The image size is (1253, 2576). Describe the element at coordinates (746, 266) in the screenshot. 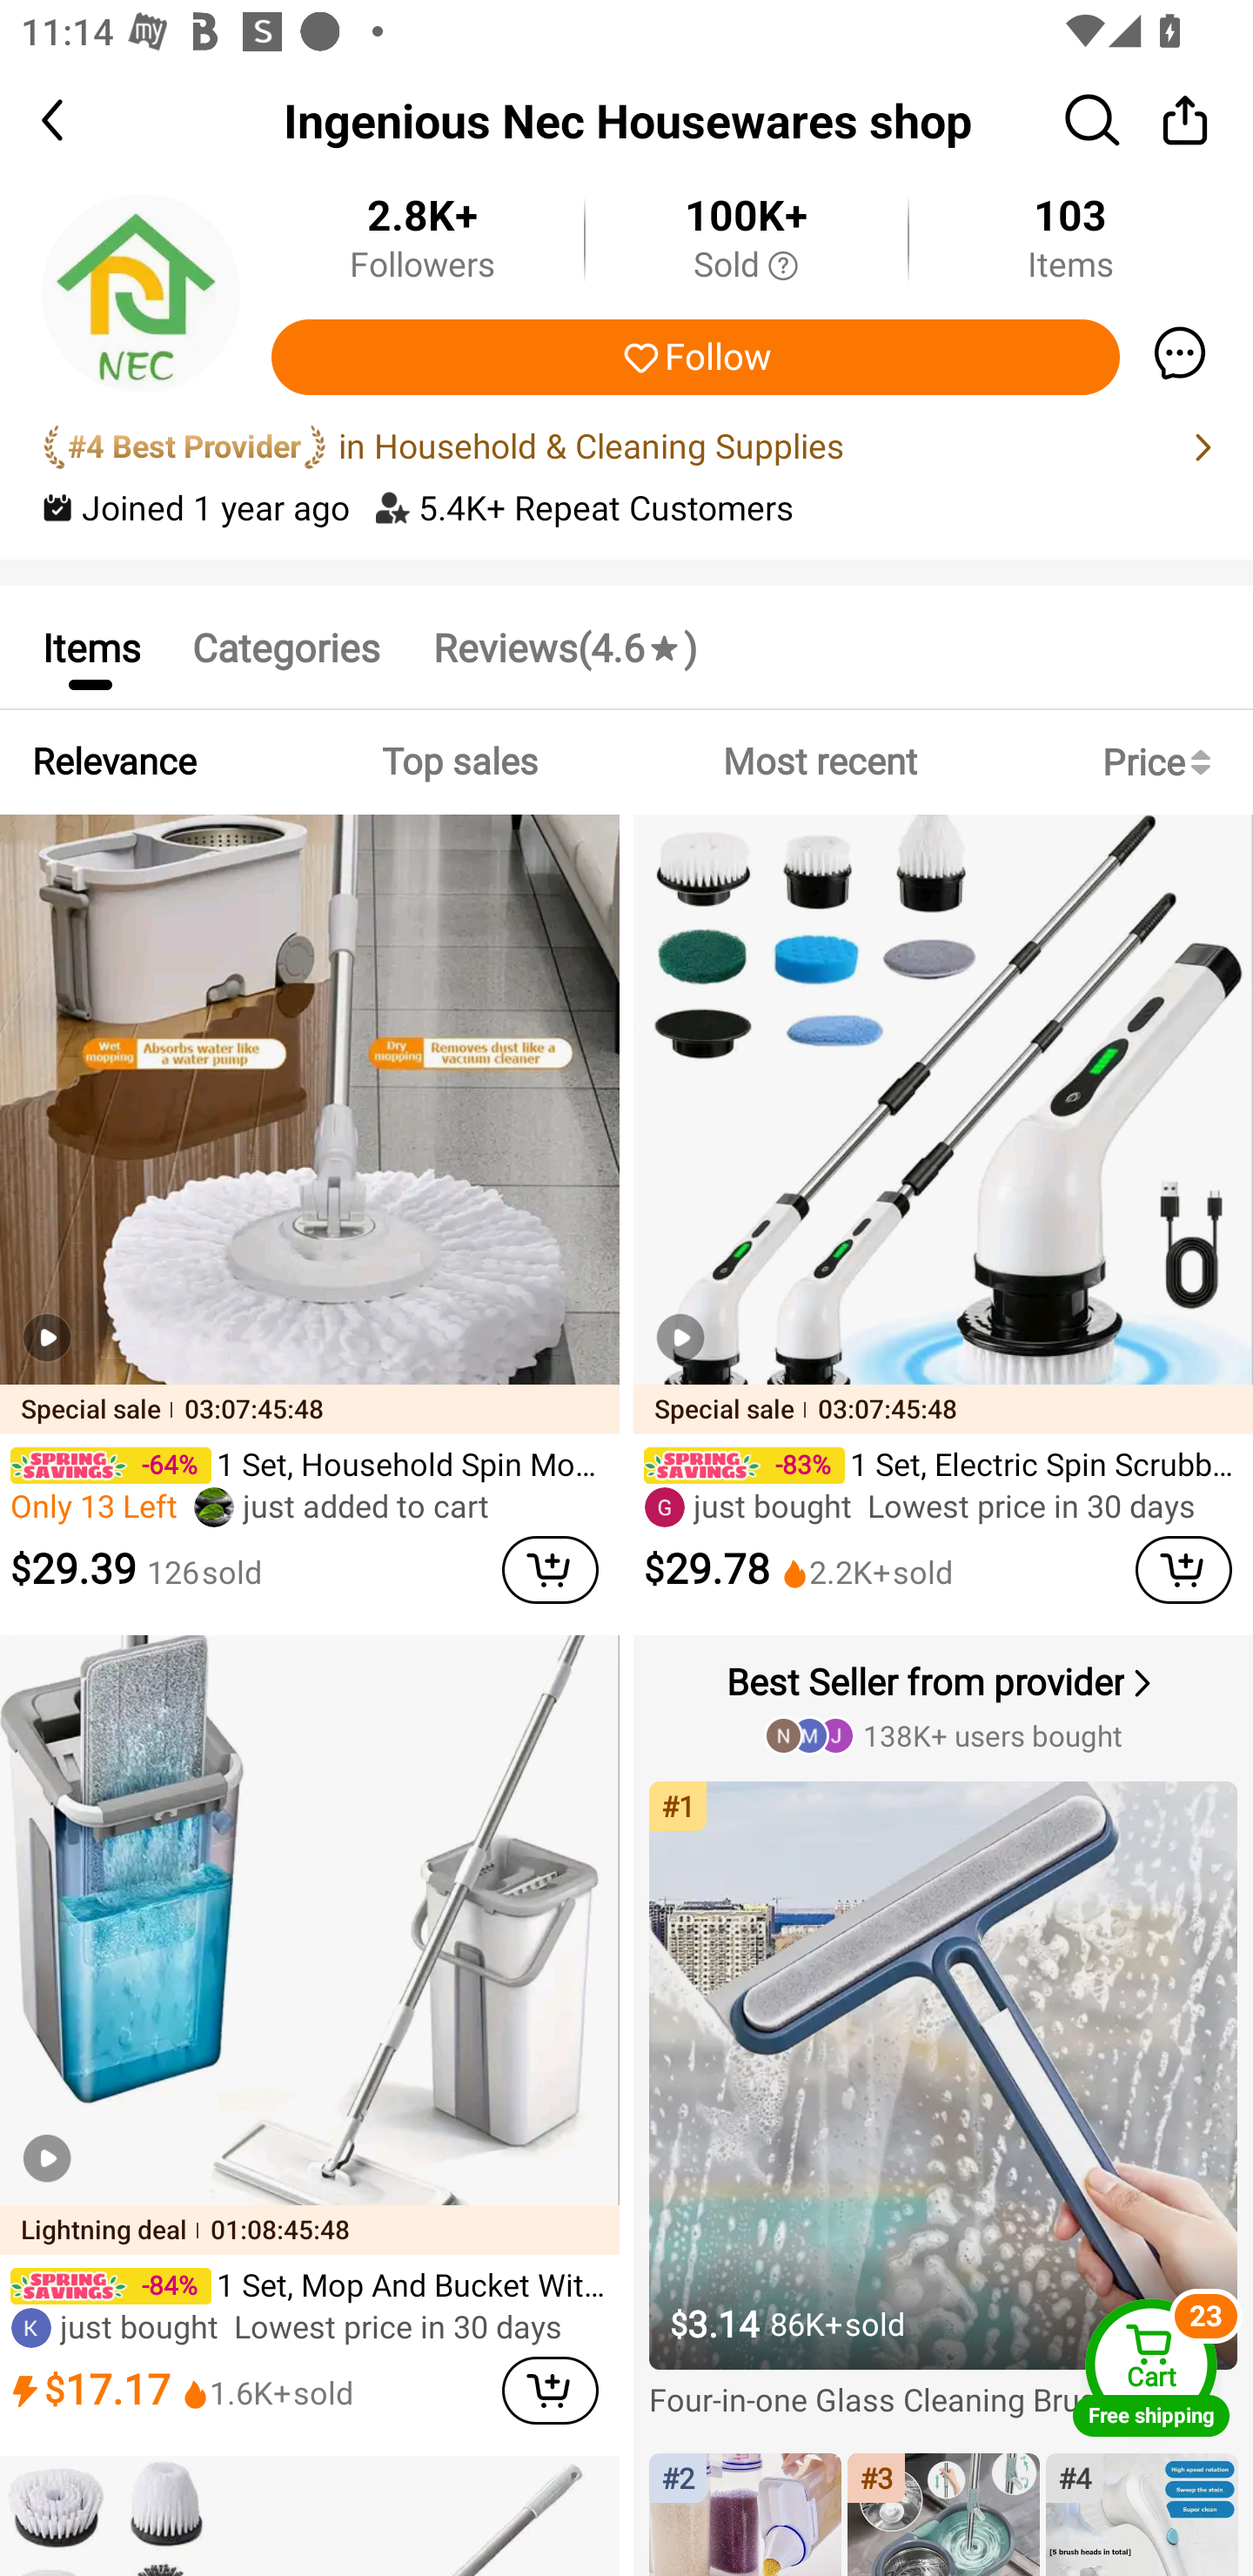

I see `Sold` at that location.